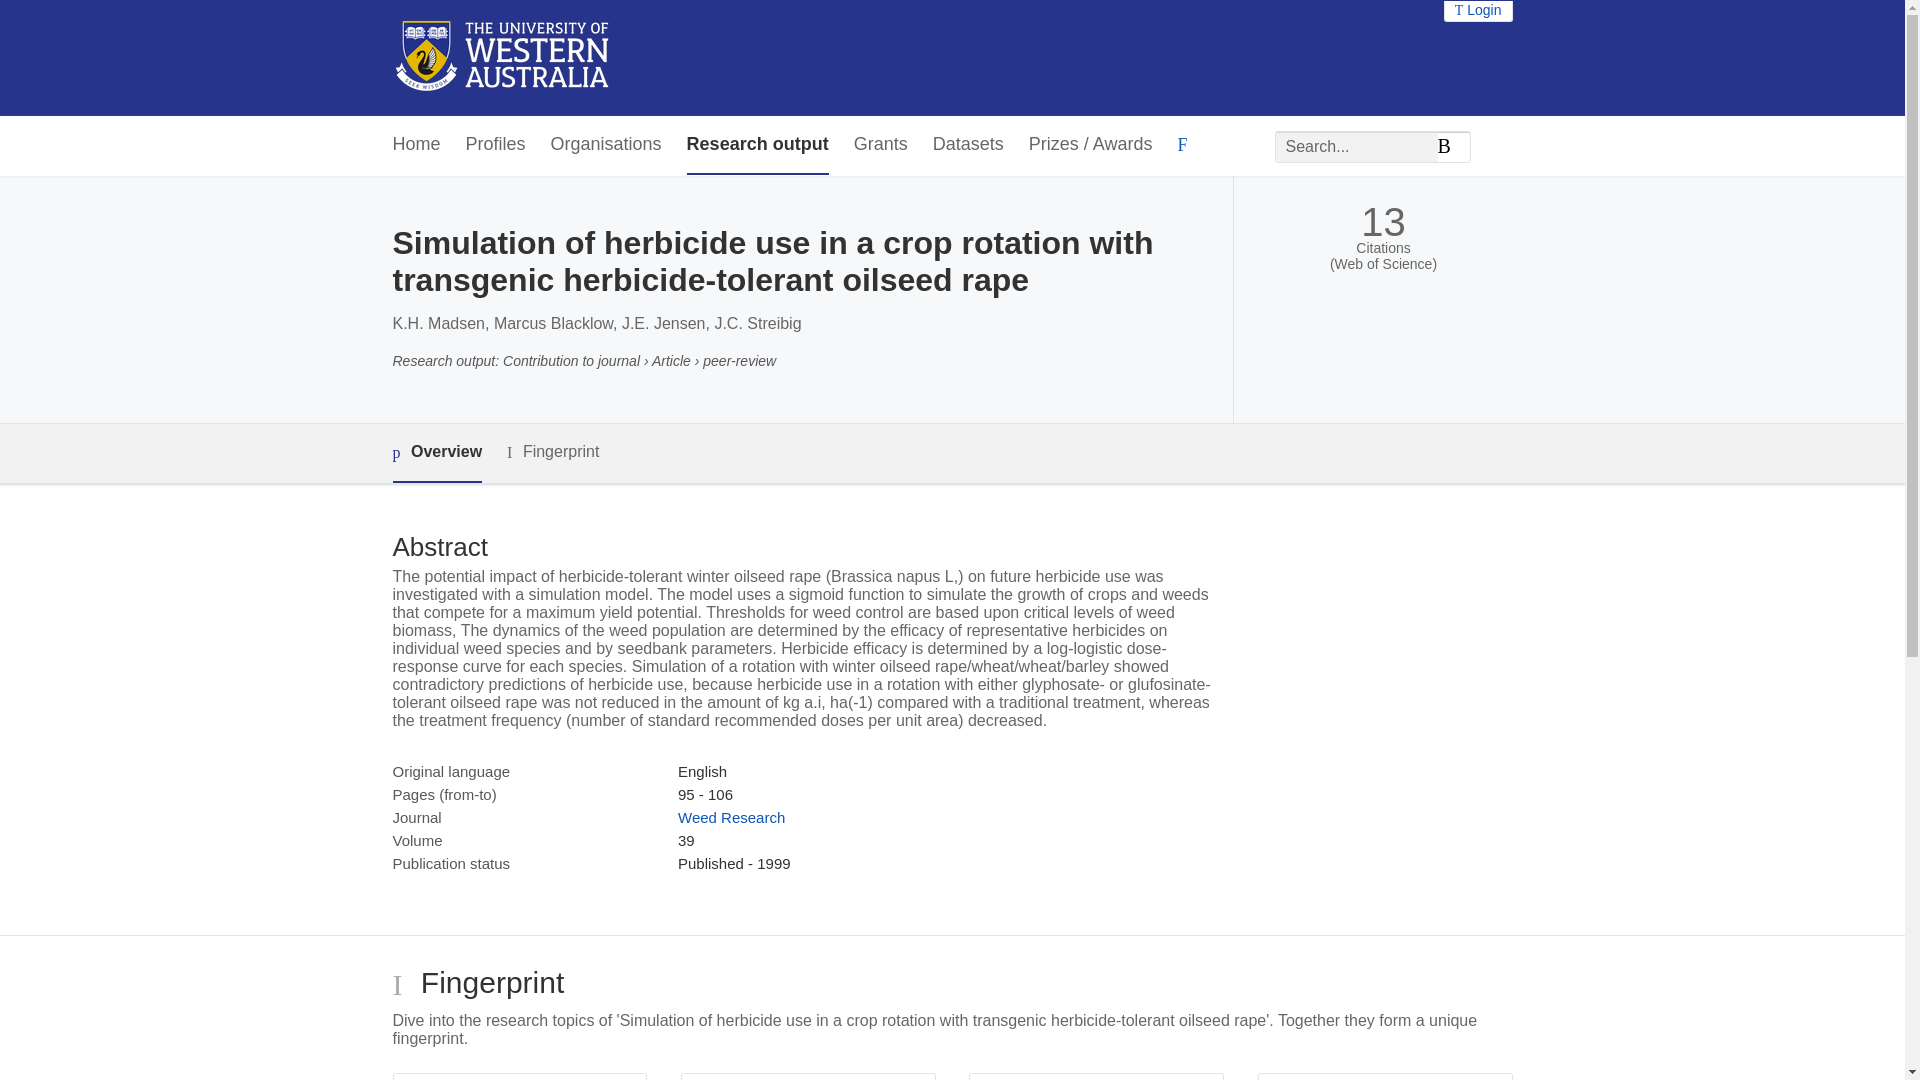 The height and width of the screenshot is (1080, 1920). I want to click on Profiles, so click(496, 144).